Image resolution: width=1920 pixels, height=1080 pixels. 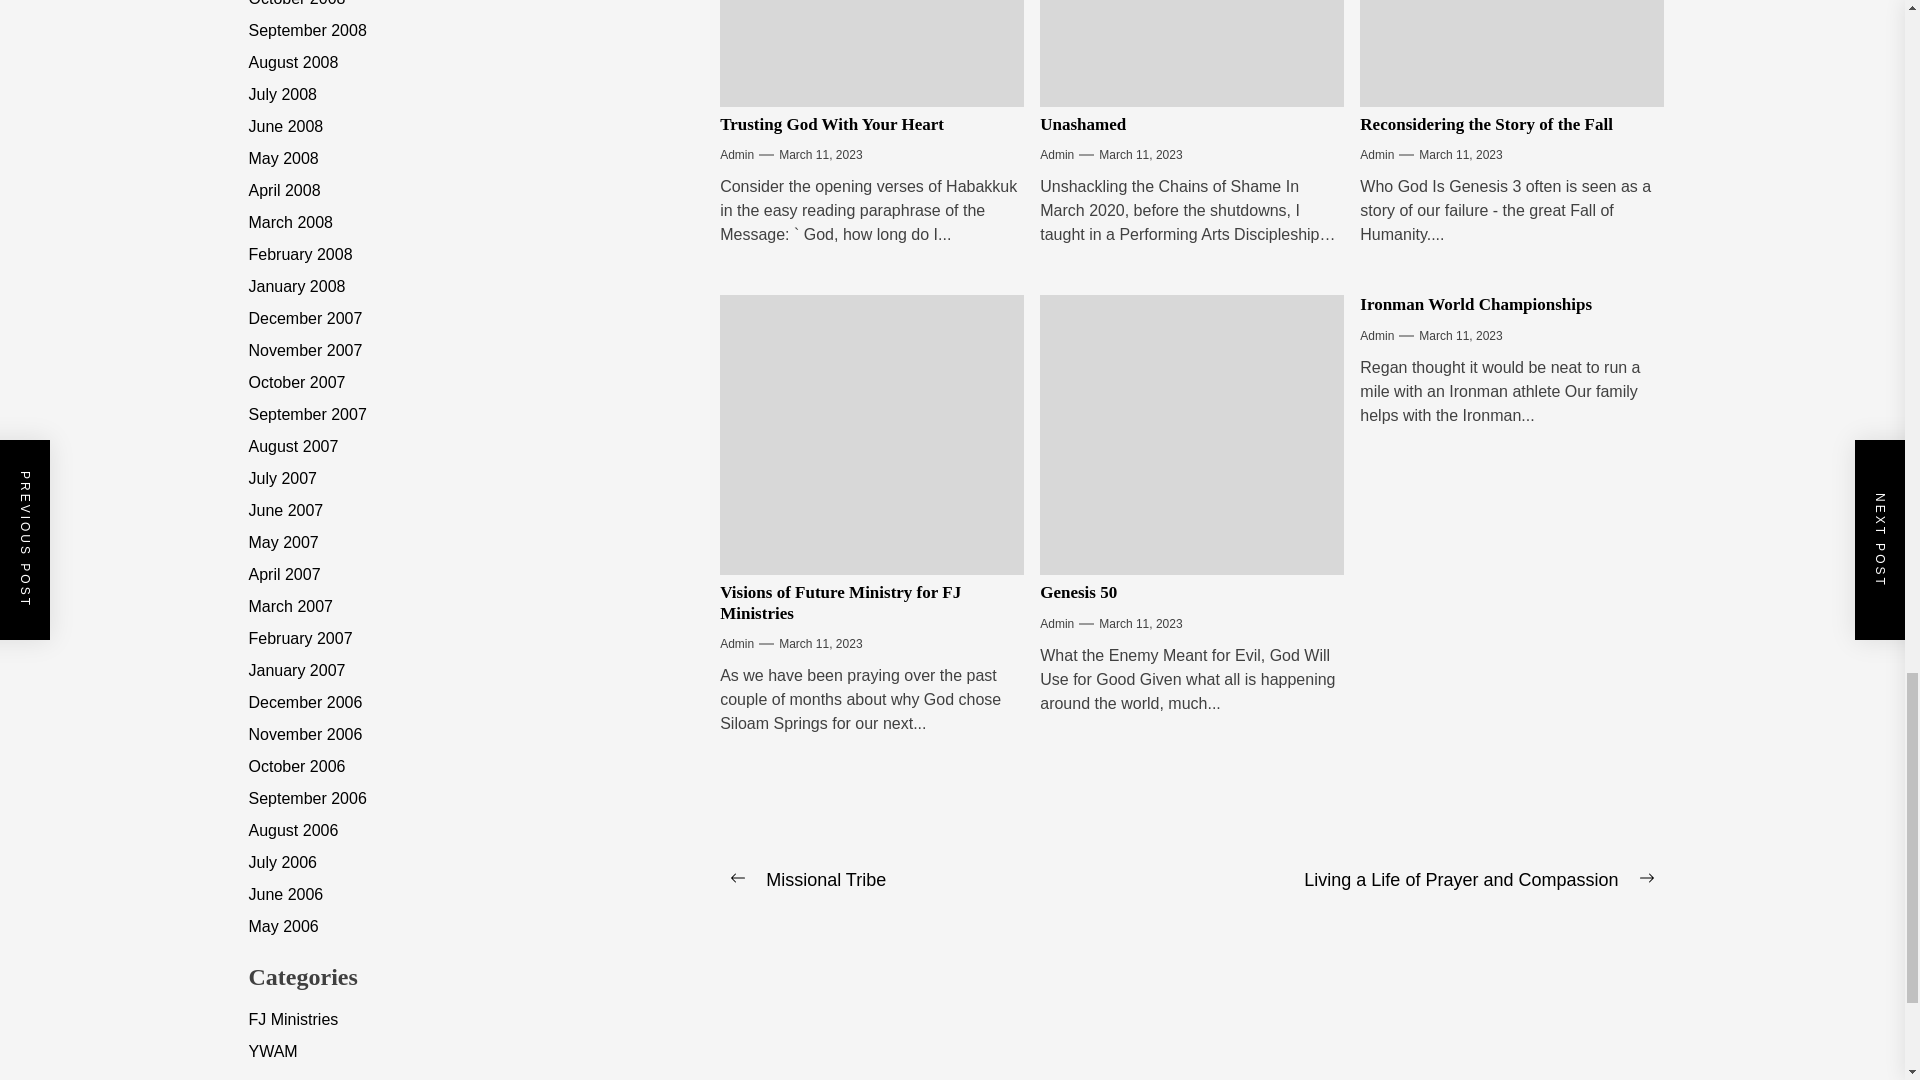 I want to click on Trusting God With Your Heart, so click(x=832, y=124).